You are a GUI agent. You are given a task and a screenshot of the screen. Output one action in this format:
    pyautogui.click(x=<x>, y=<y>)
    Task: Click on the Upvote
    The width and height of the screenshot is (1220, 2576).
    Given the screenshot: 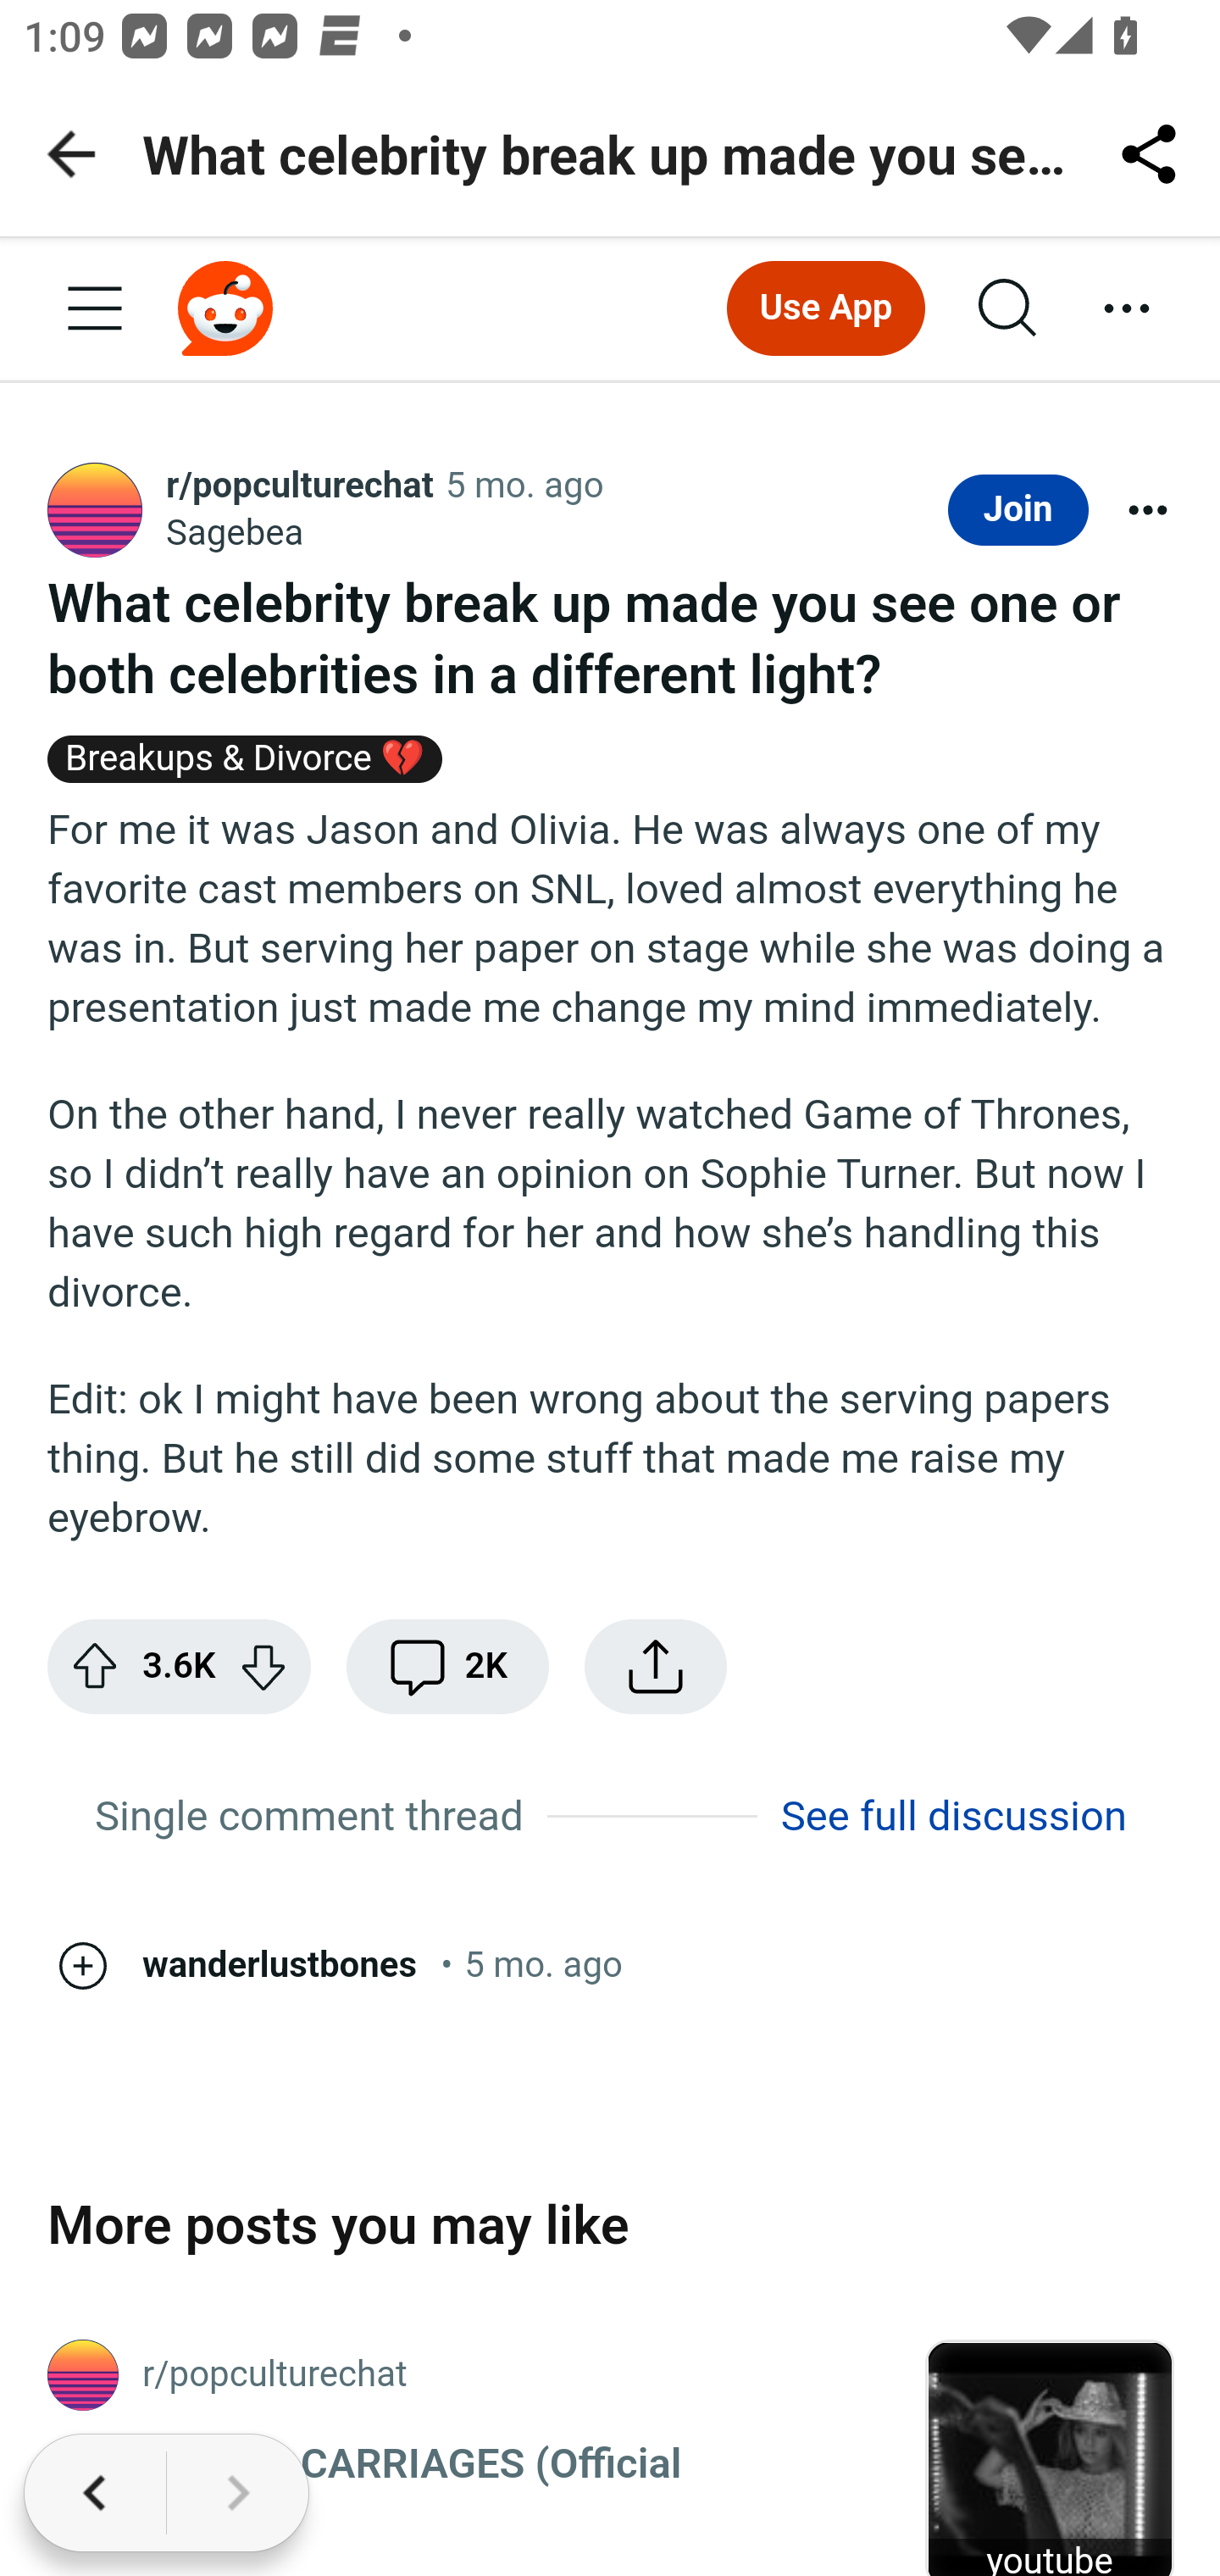 What is the action you would take?
    pyautogui.click(x=97, y=1665)
    